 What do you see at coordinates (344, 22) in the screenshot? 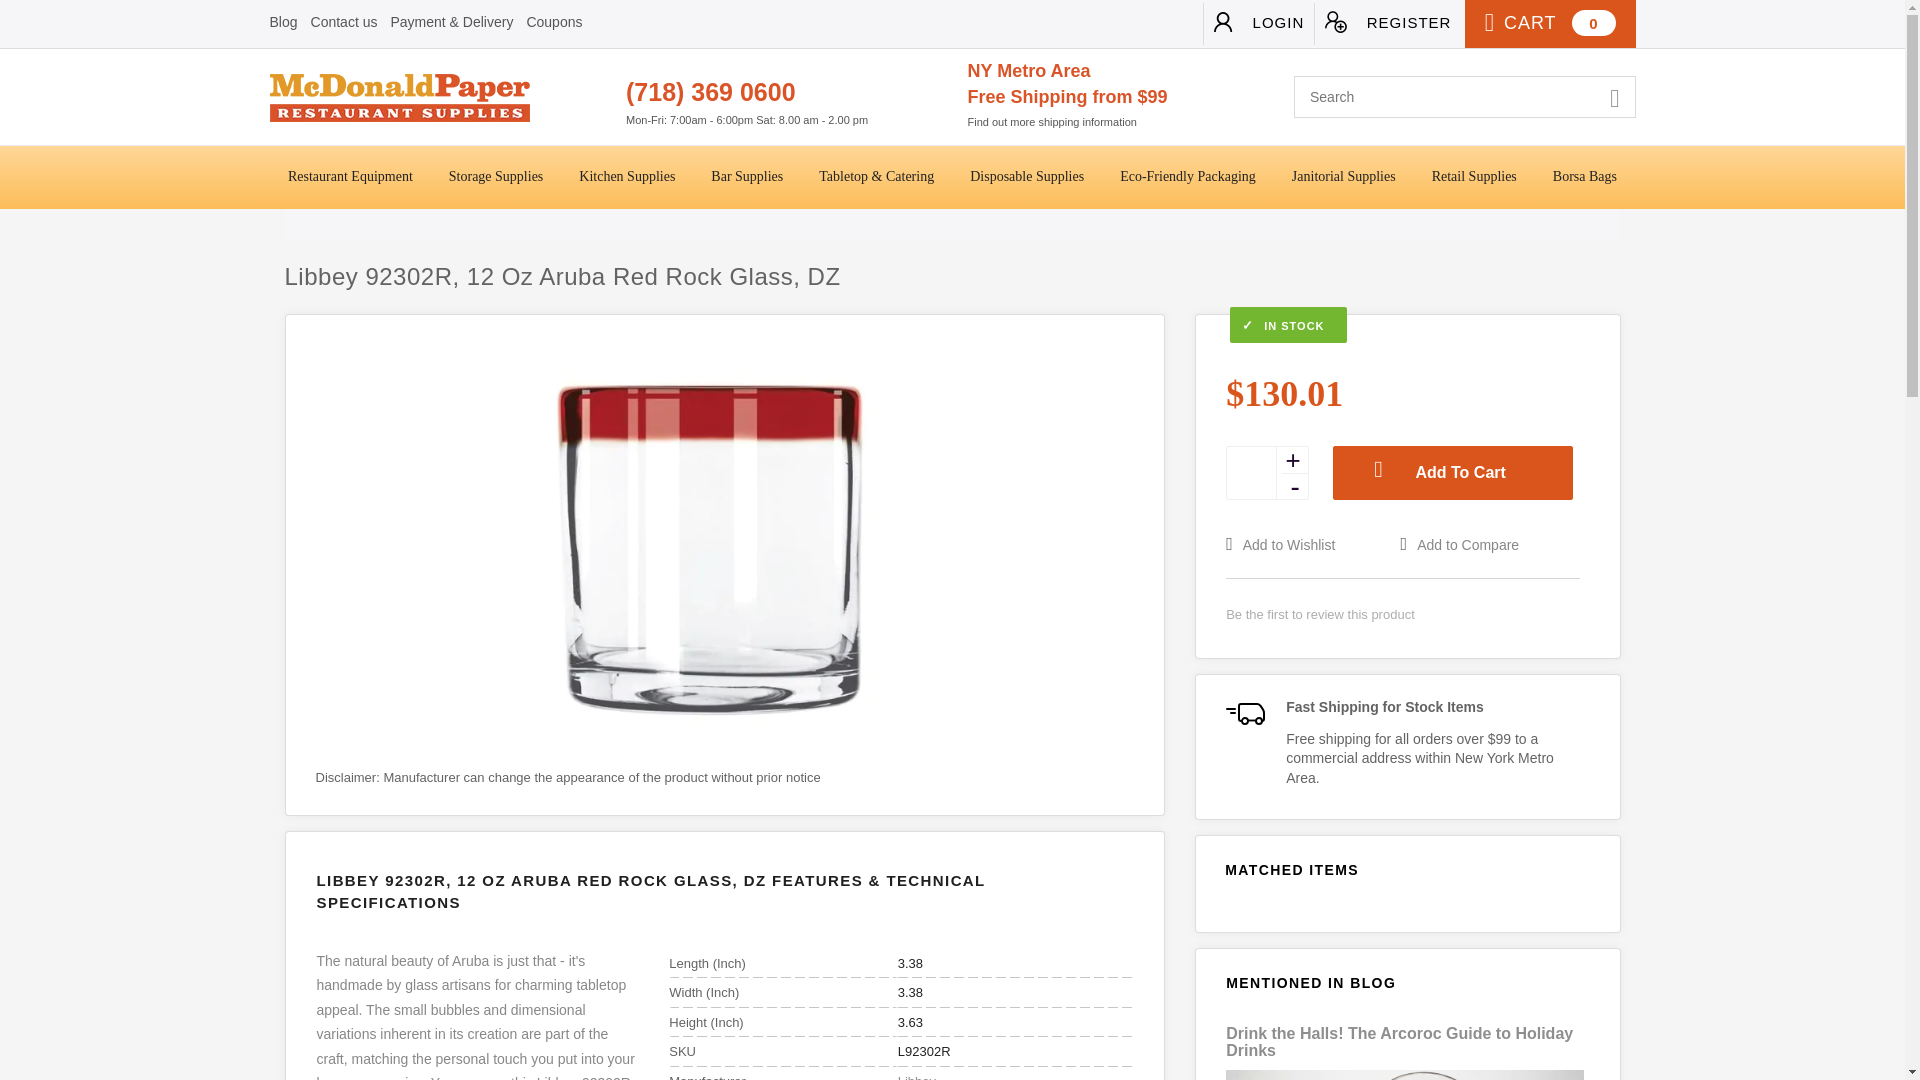
I see `Contact us` at bounding box center [344, 22].